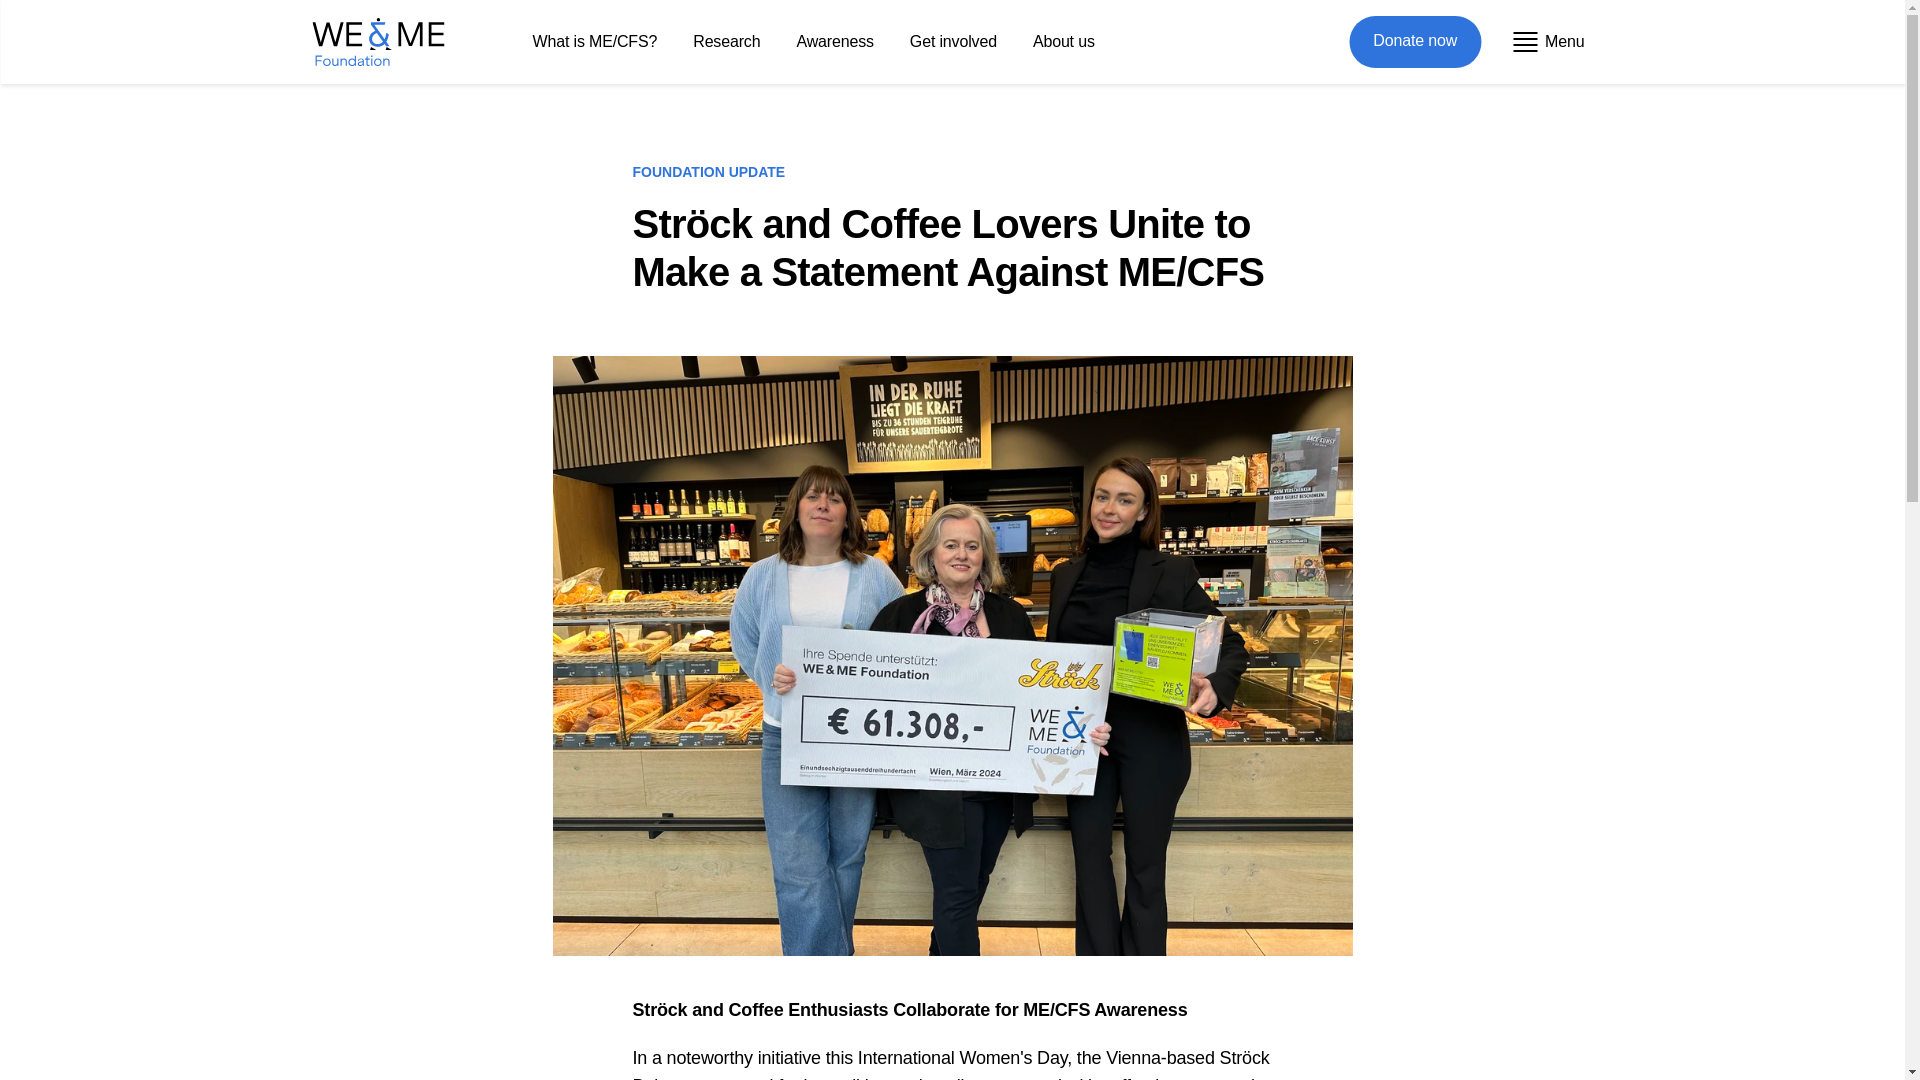  What do you see at coordinates (1414, 42) in the screenshot?
I see `Donate now` at bounding box center [1414, 42].